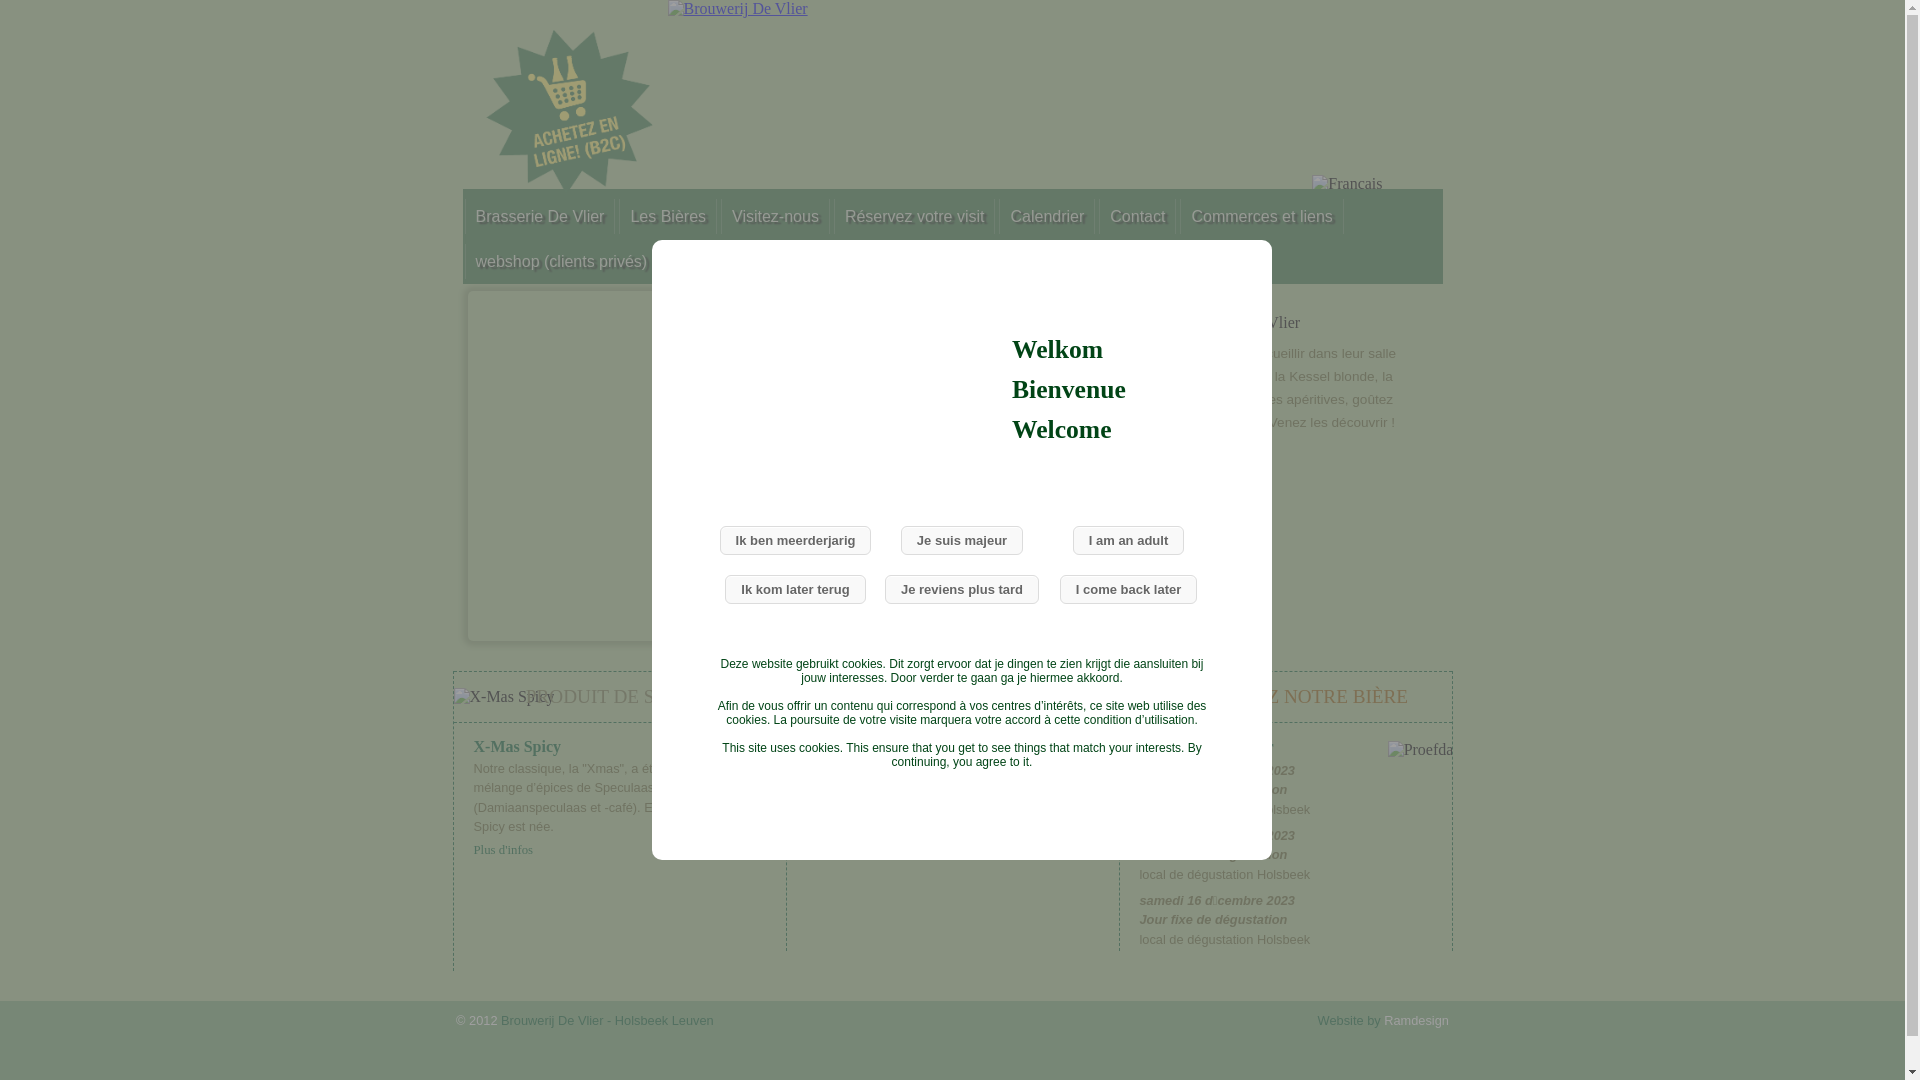 This screenshot has height=1080, width=1920. What do you see at coordinates (1128, 540) in the screenshot?
I see `I am an adult` at bounding box center [1128, 540].